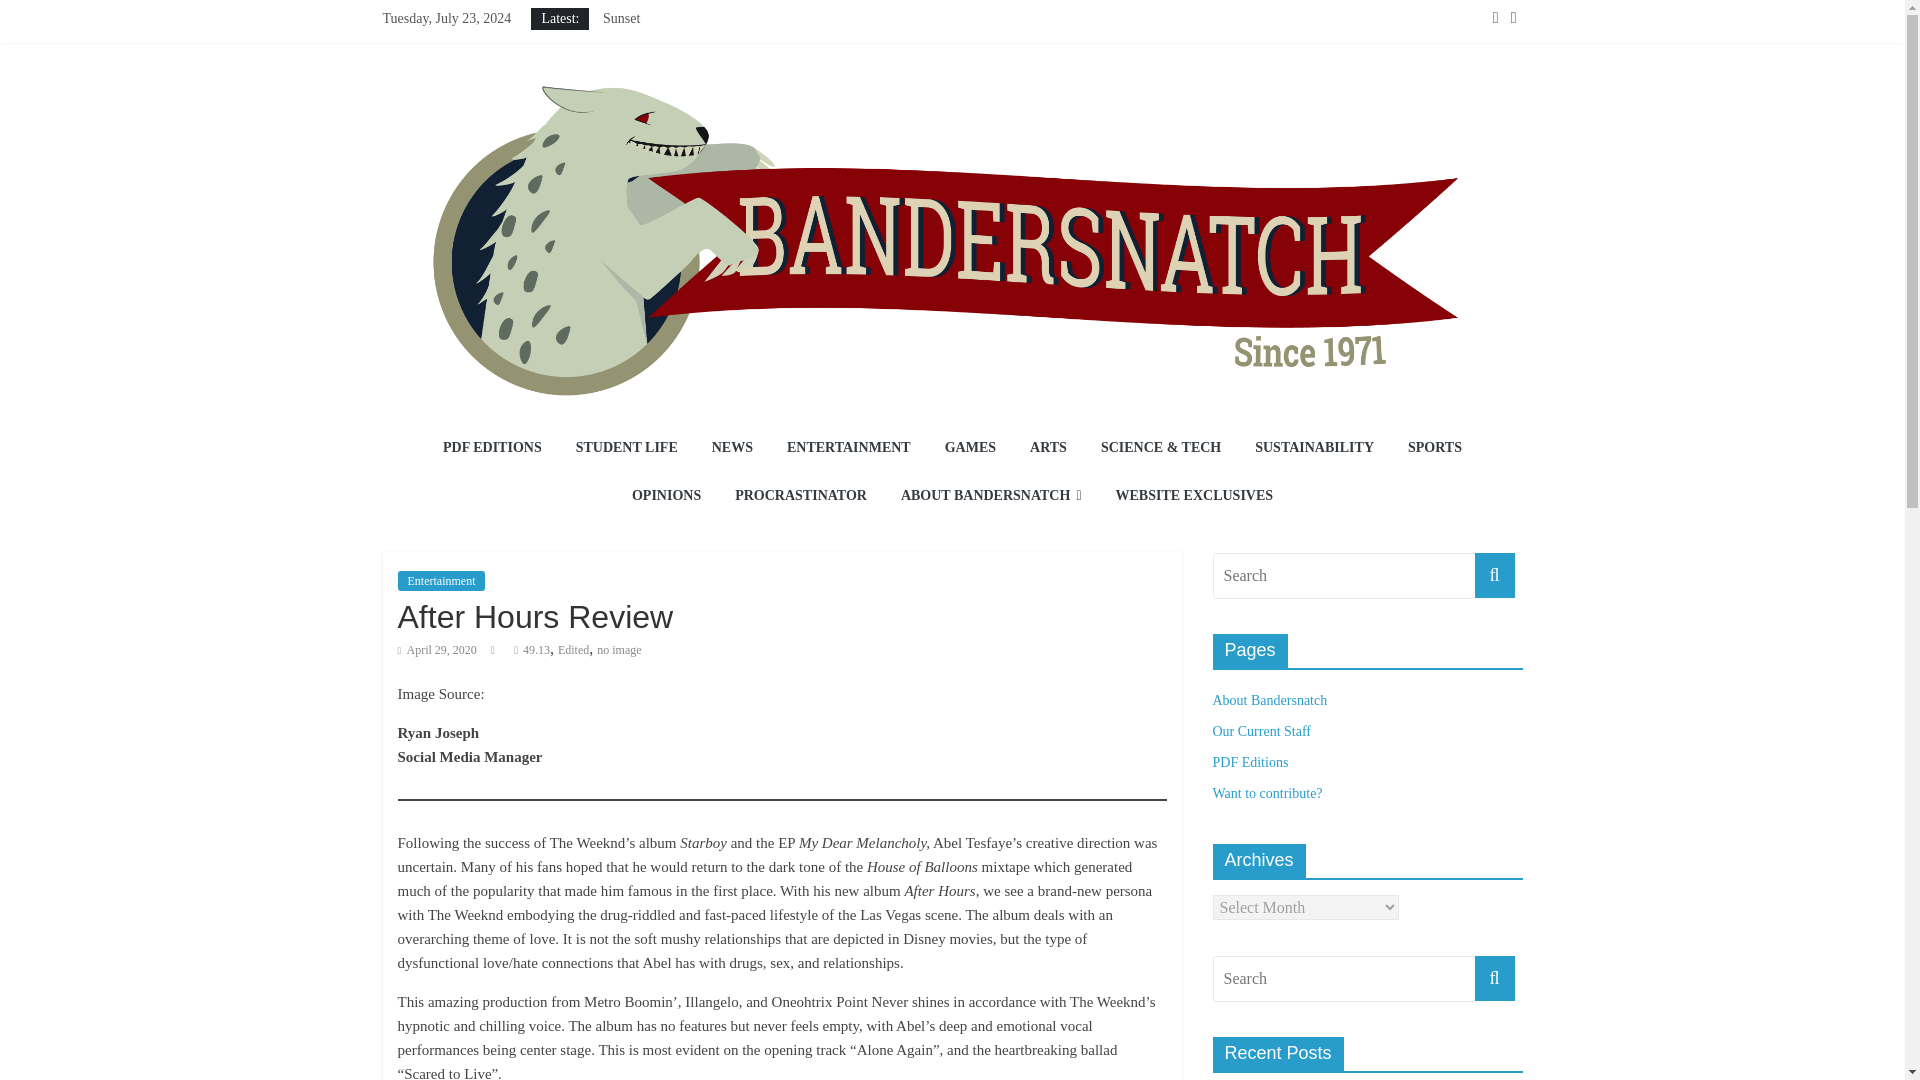 The width and height of the screenshot is (1920, 1080). I want to click on ENTERTAINMENT, so click(848, 449).